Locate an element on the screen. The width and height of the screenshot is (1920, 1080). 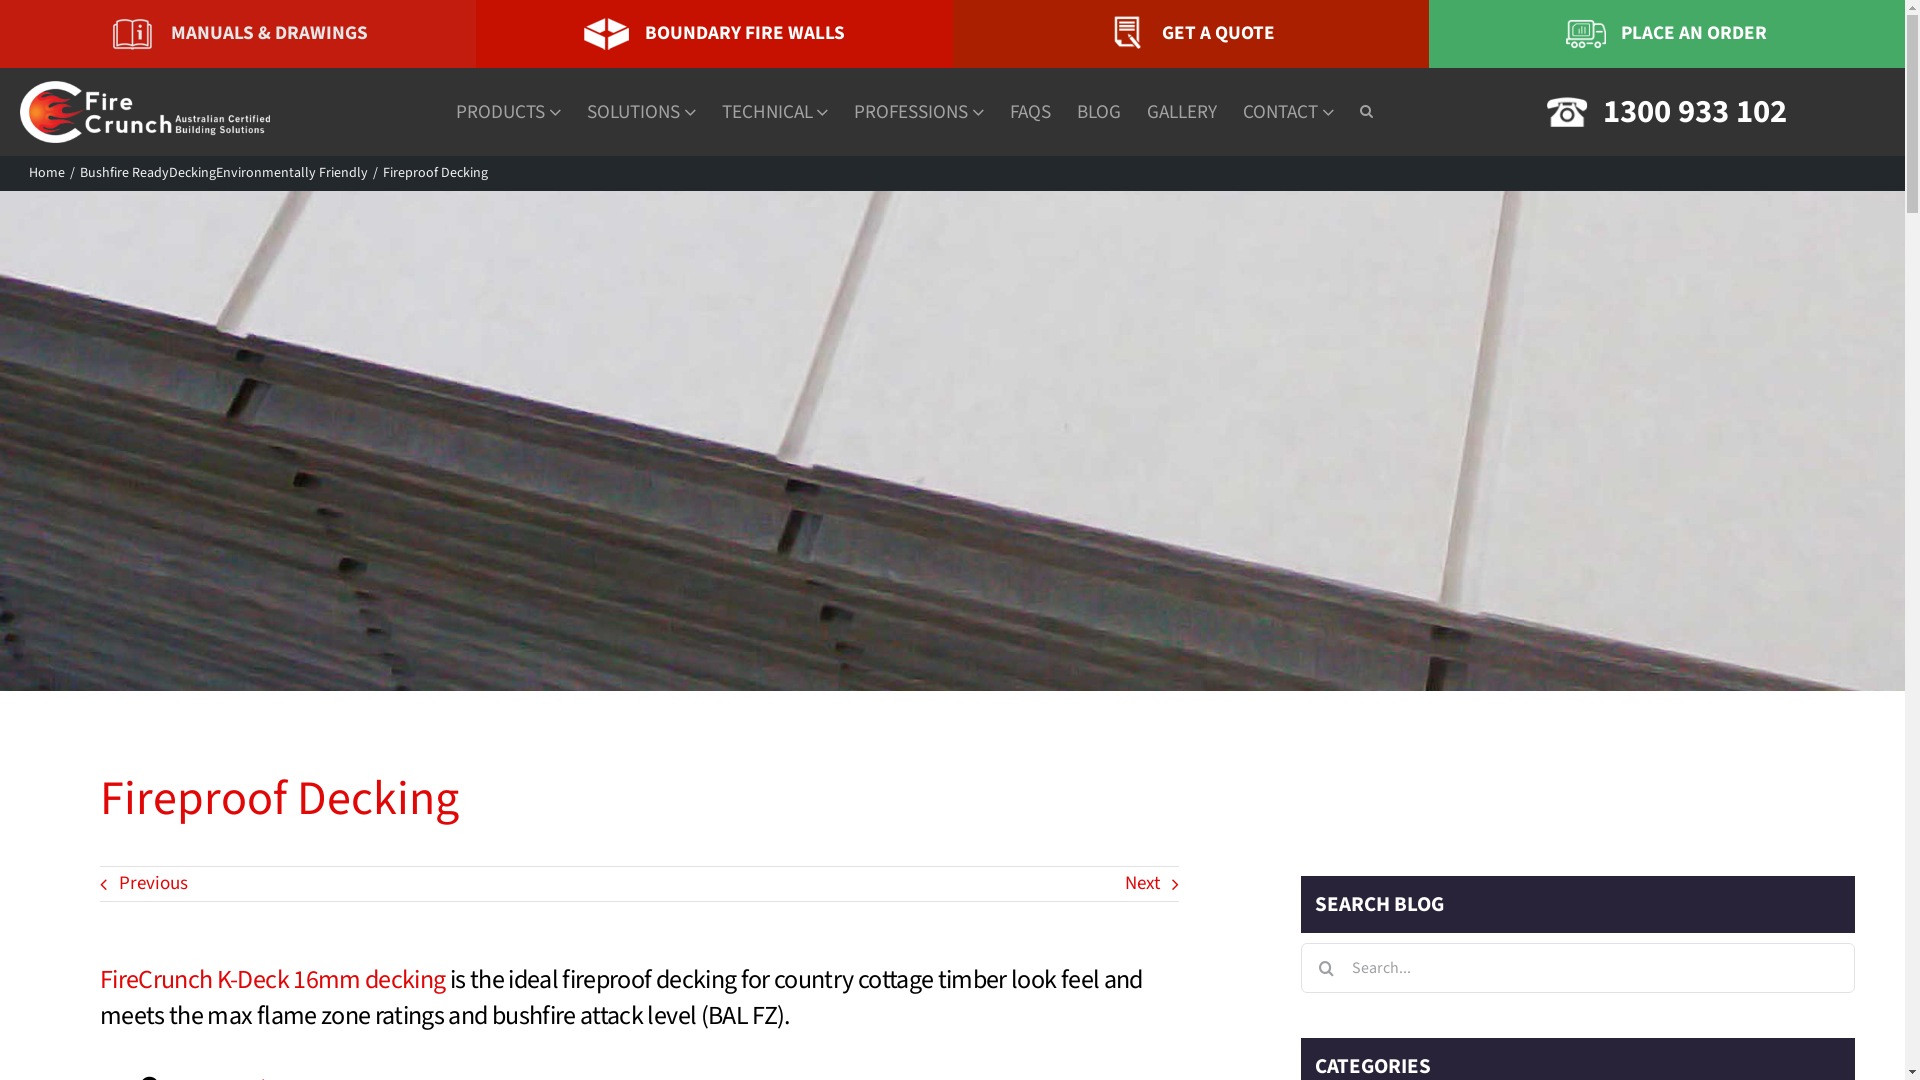
Decking is located at coordinates (192, 173).